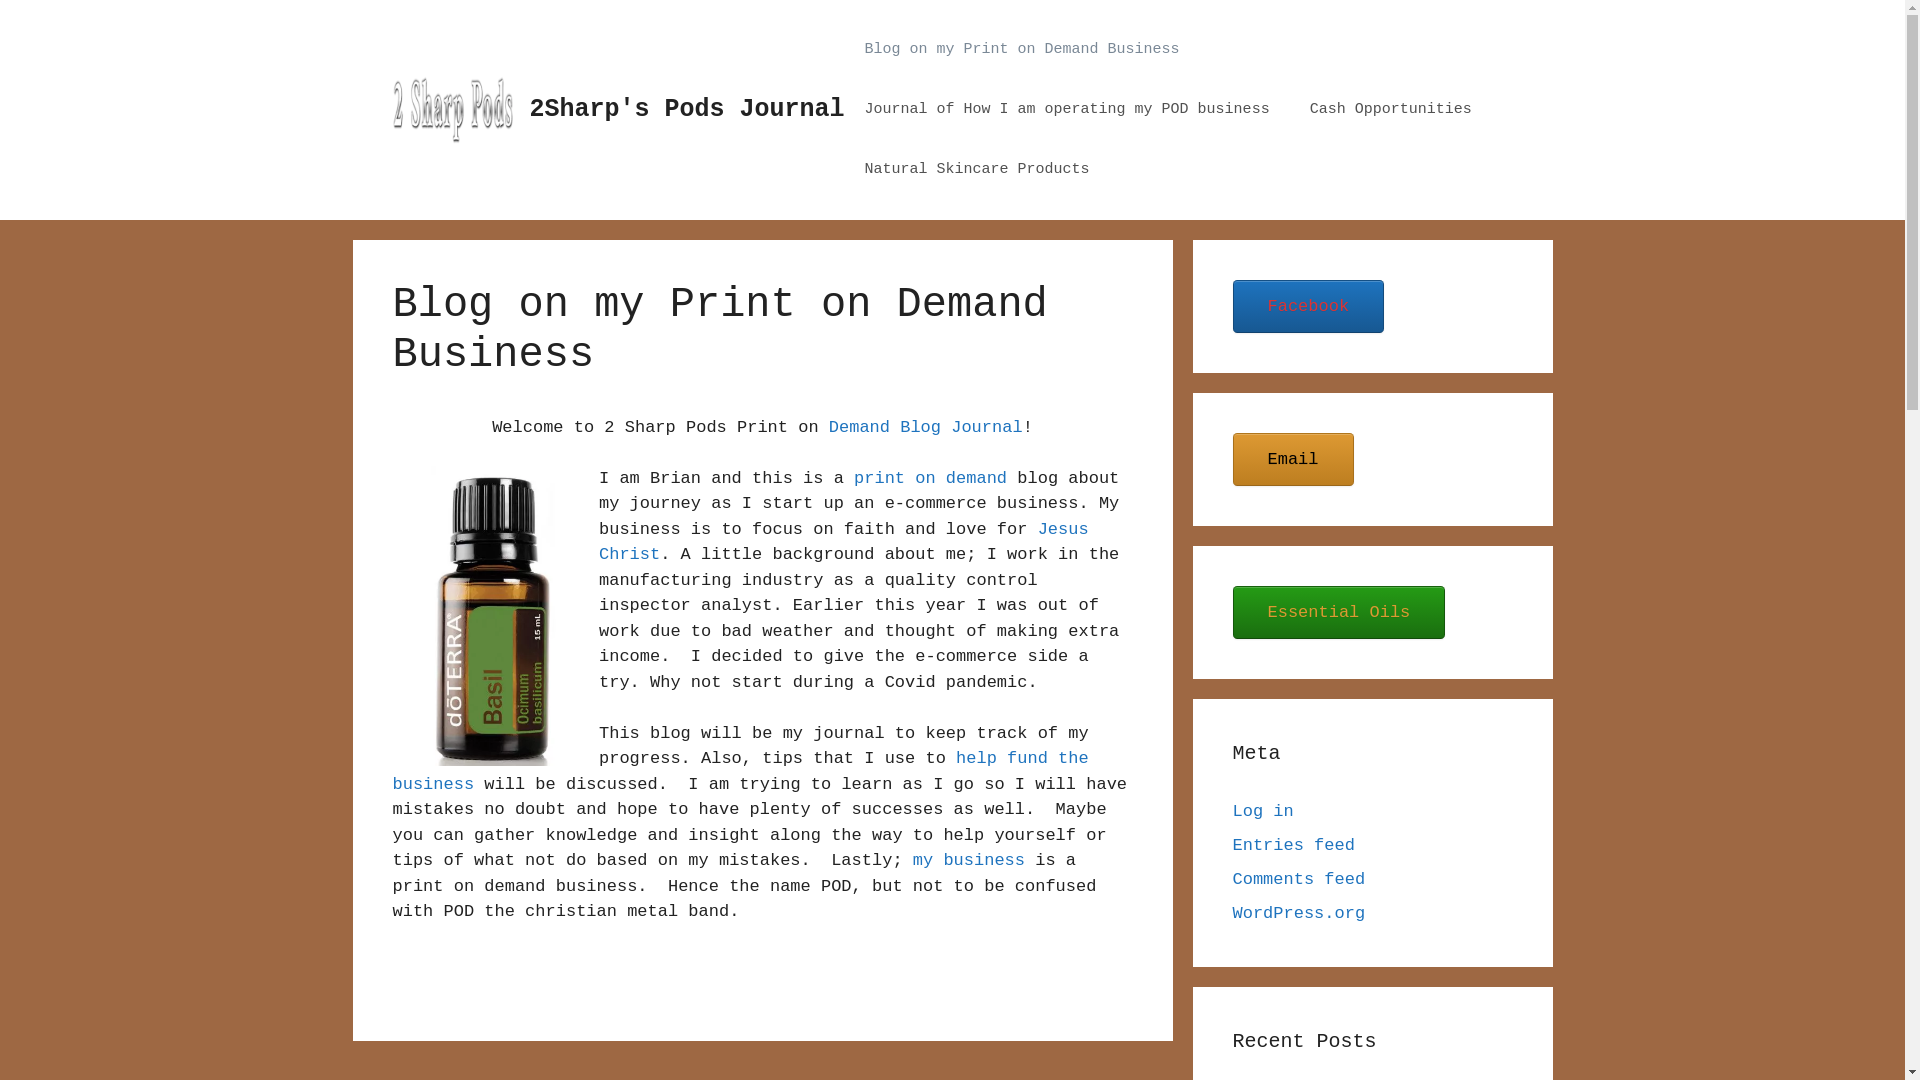  Describe the element at coordinates (688, 110) in the screenshot. I see `2Sharp's Pods Journal` at that location.